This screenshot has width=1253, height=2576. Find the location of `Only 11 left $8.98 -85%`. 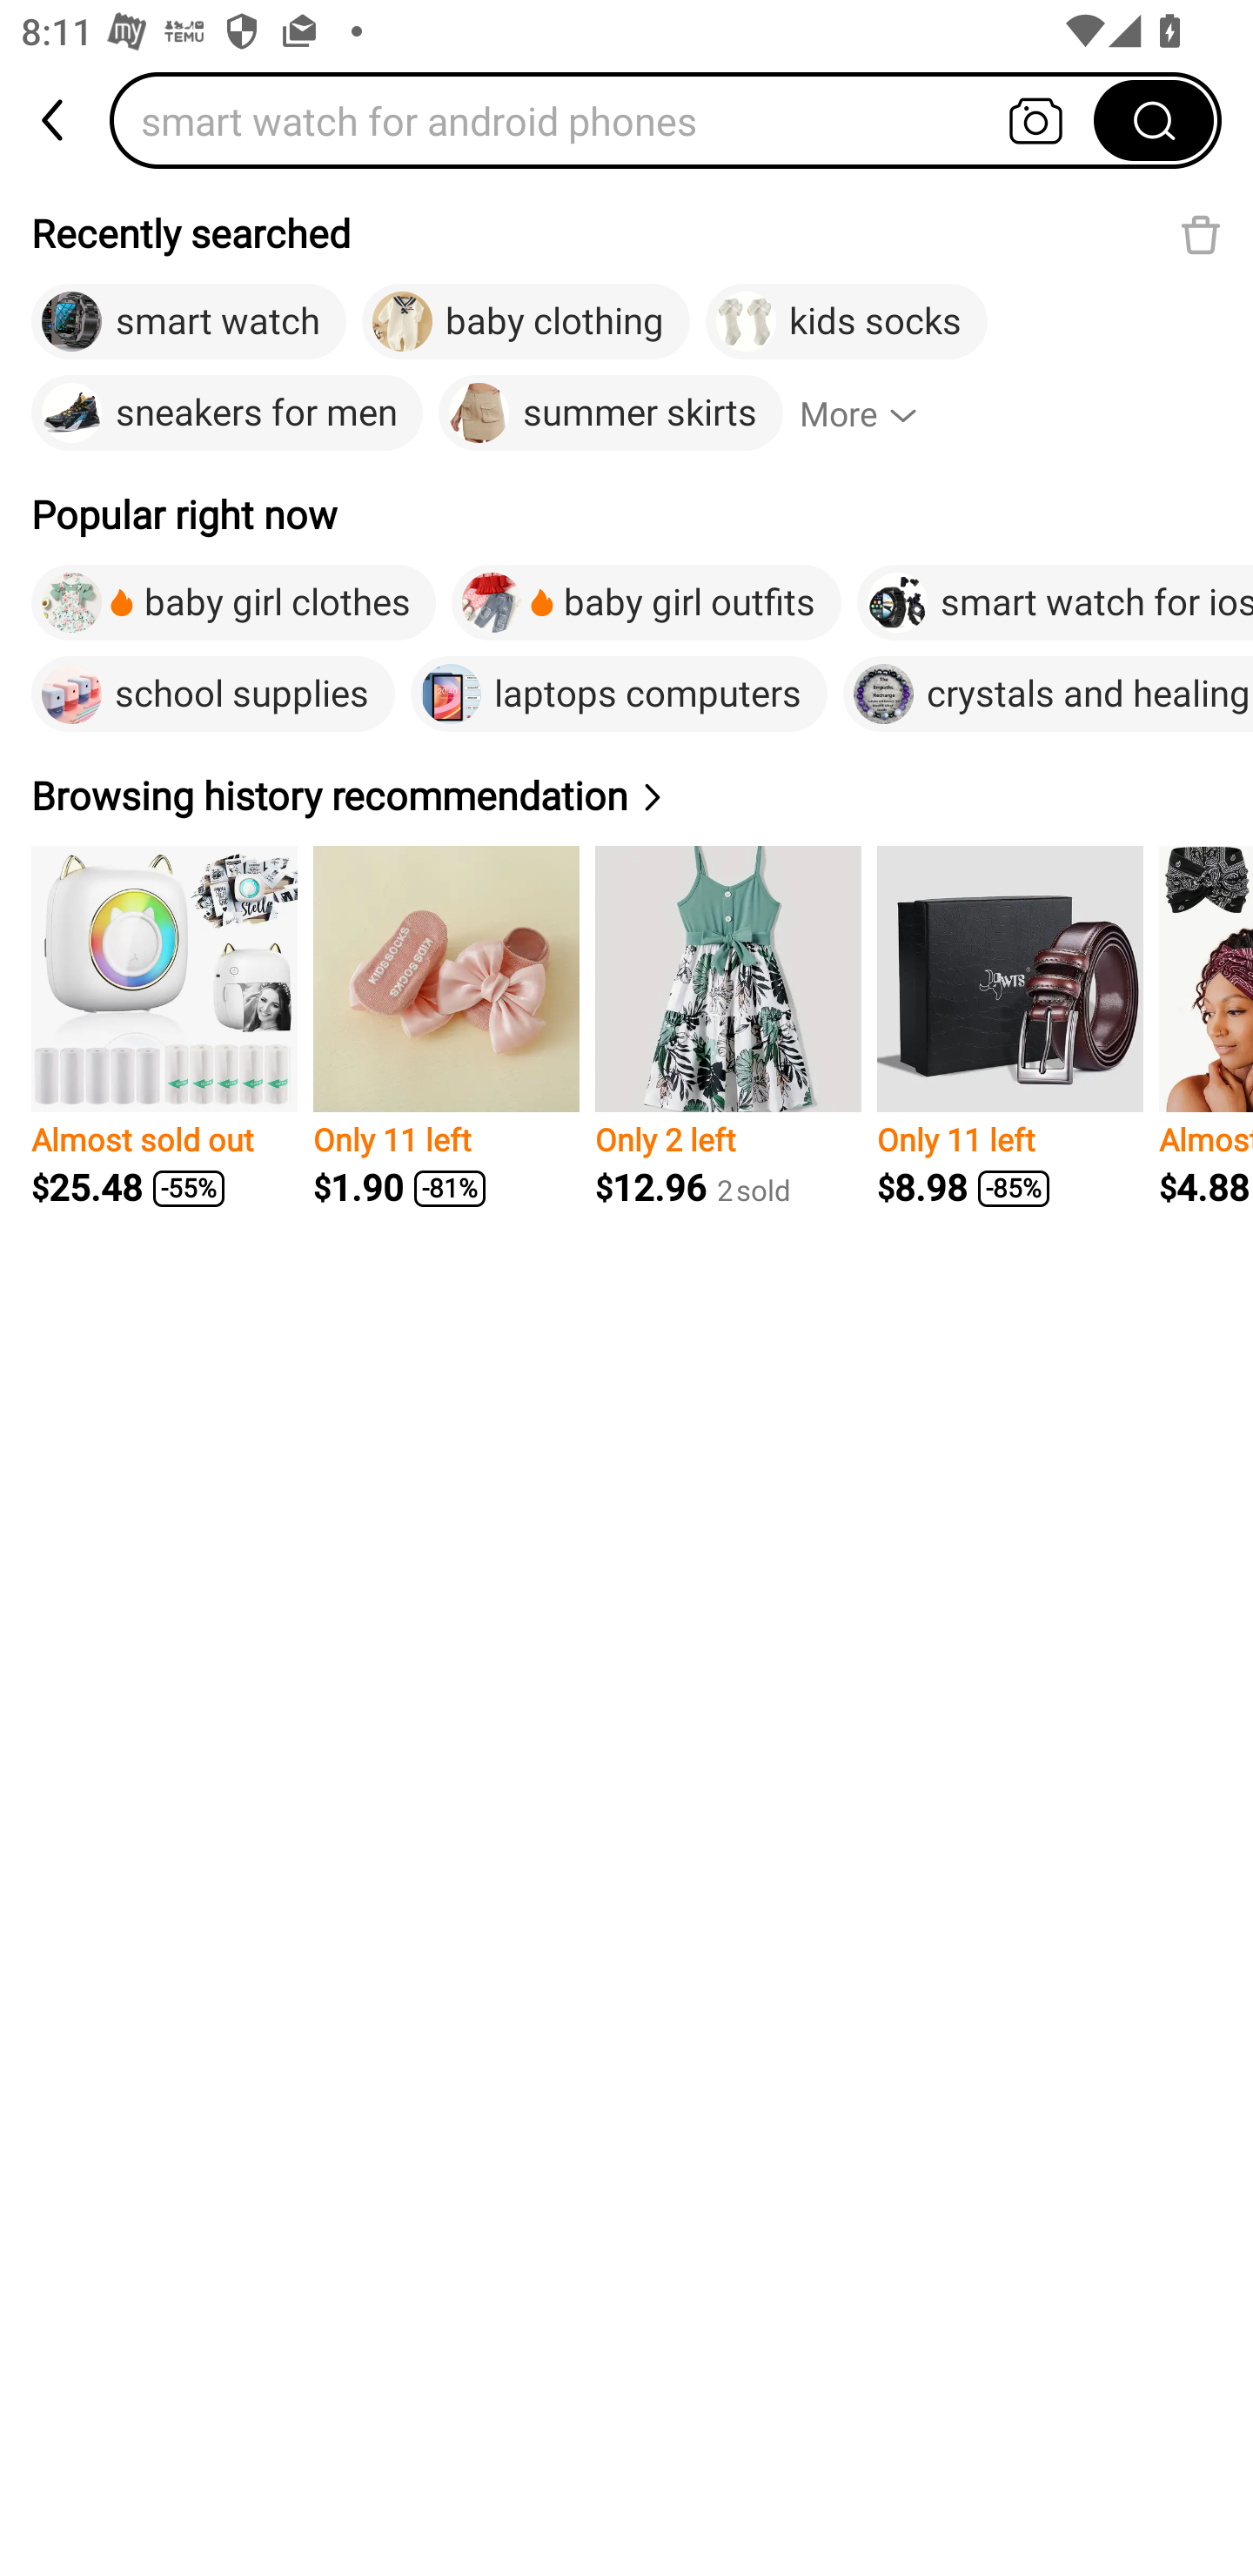

Only 11 left $8.98 -85% is located at coordinates (1009, 1027).